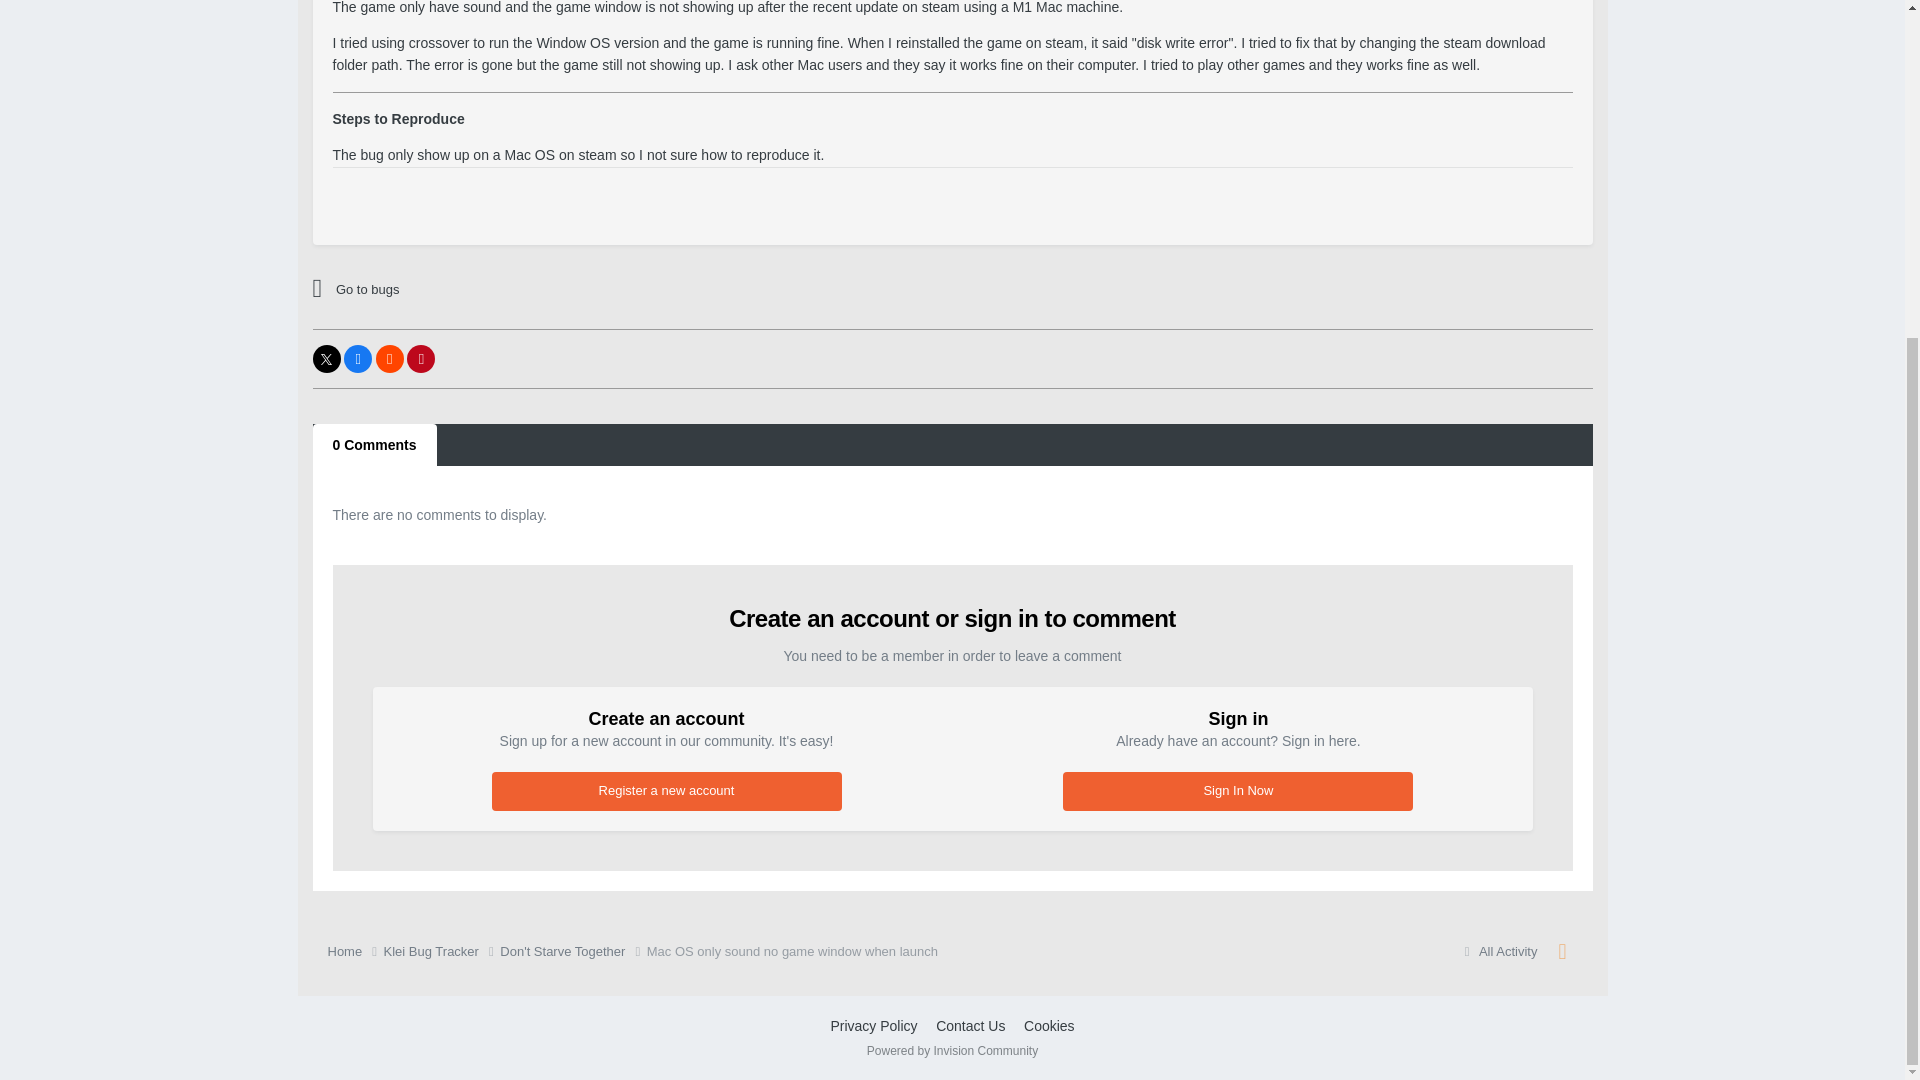 The height and width of the screenshot is (1080, 1920). What do you see at coordinates (390, 358) in the screenshot?
I see `Share on Reddit` at bounding box center [390, 358].